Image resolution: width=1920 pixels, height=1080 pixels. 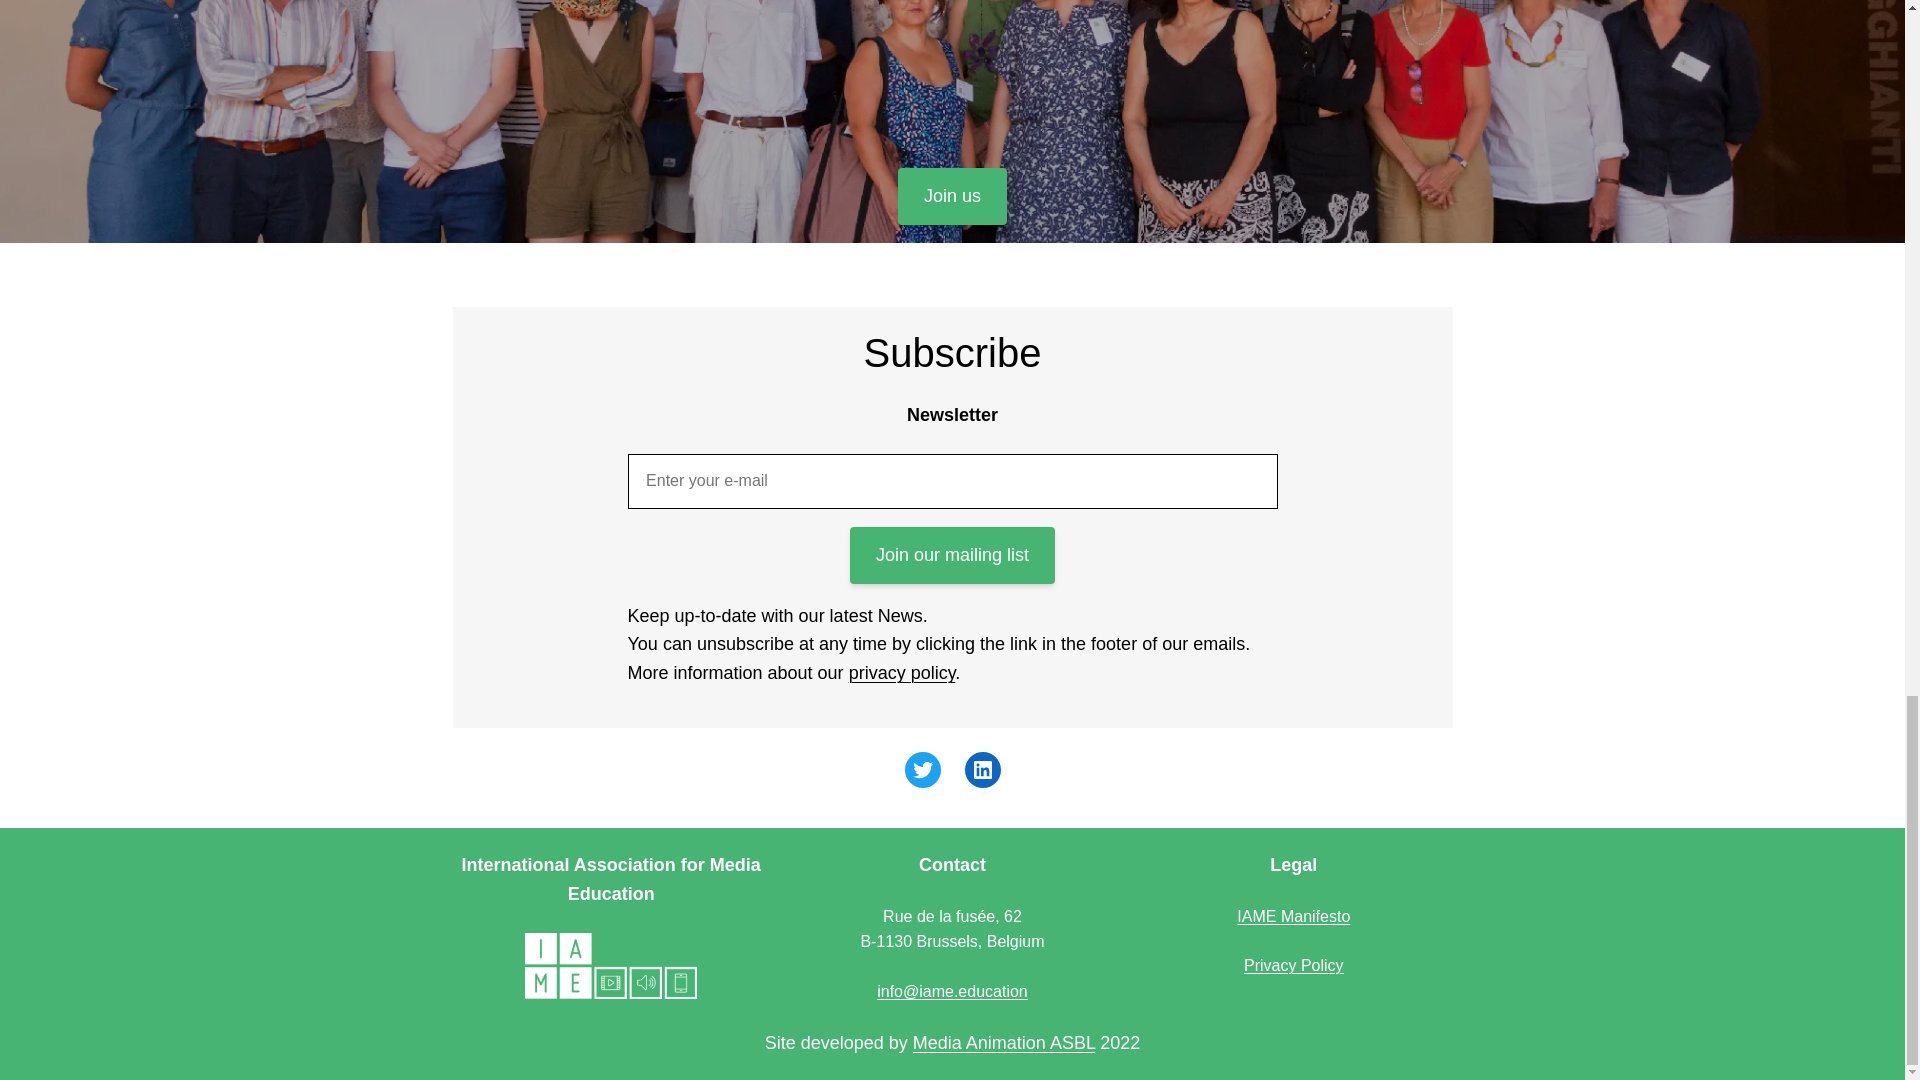 I want to click on Enter your e-mail, so click(x=952, y=480).